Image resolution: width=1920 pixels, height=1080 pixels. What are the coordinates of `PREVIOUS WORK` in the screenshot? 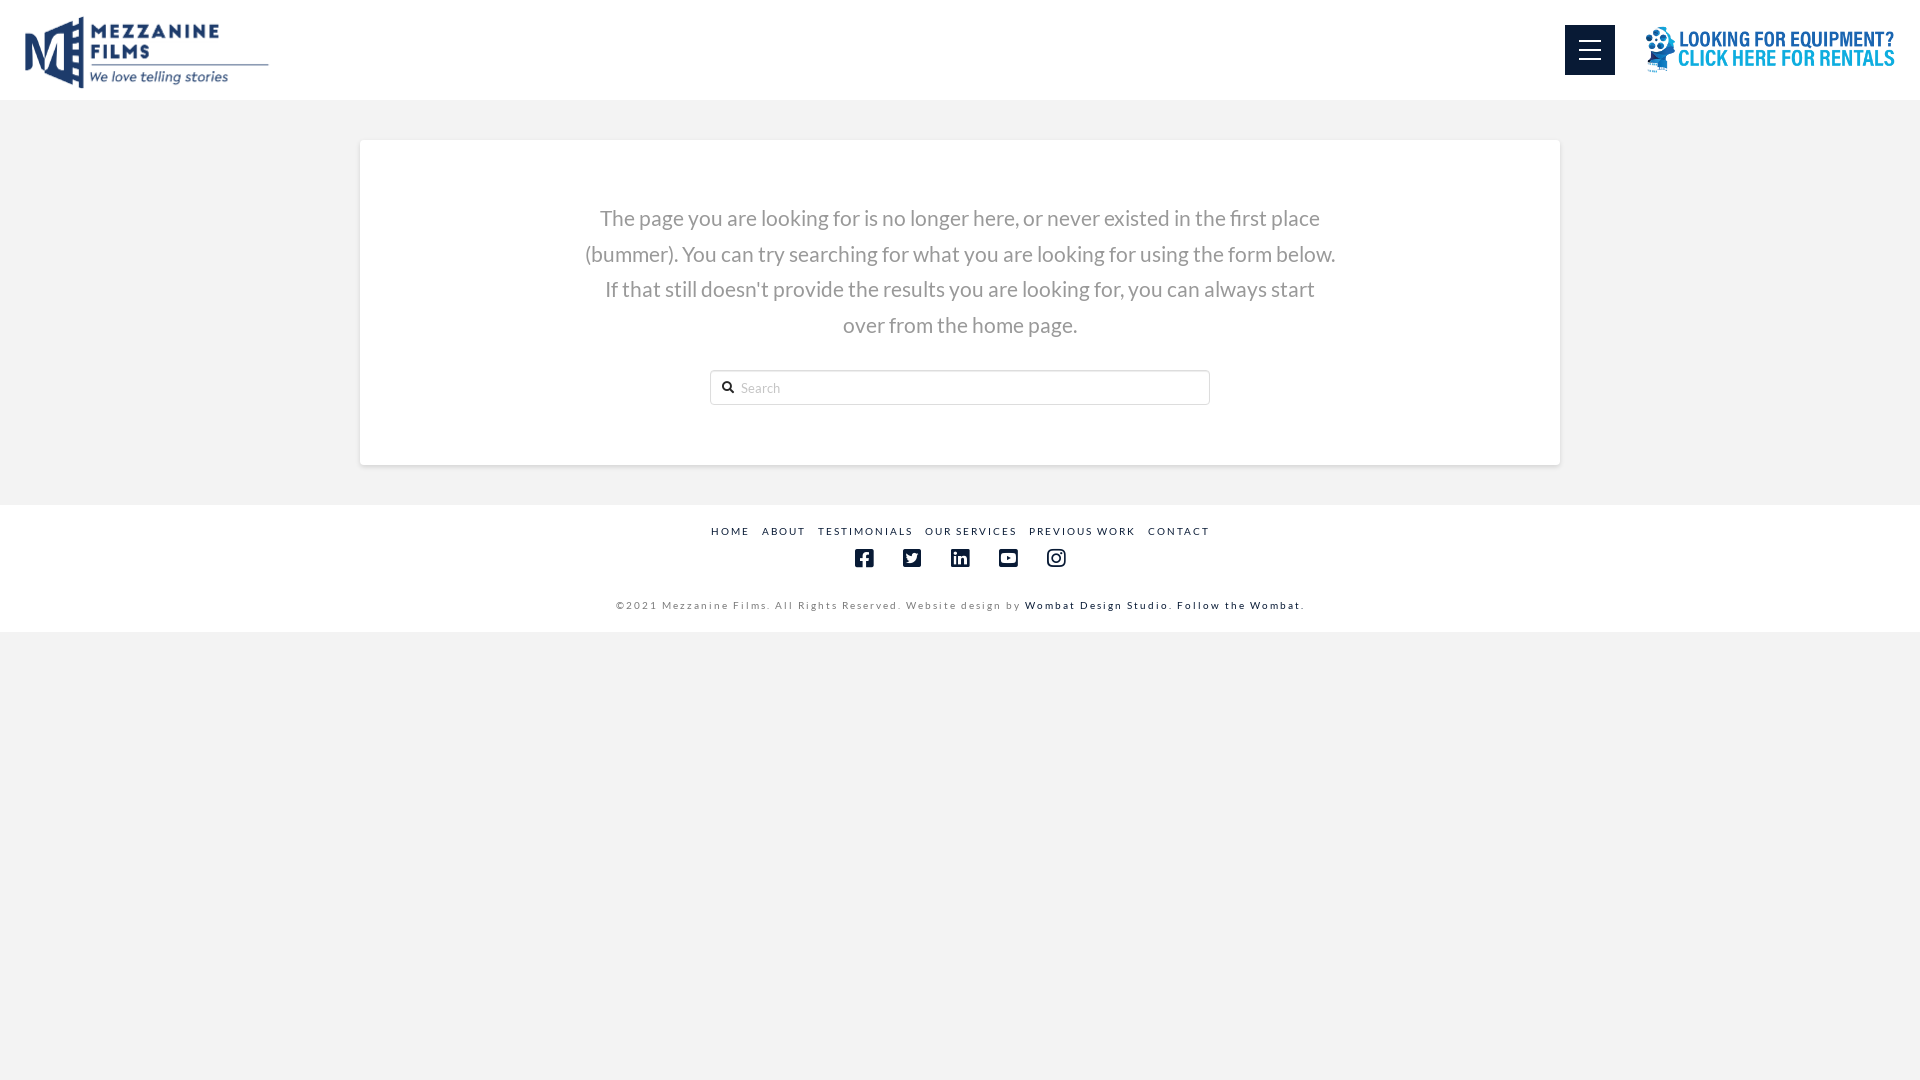 It's located at (1082, 532).